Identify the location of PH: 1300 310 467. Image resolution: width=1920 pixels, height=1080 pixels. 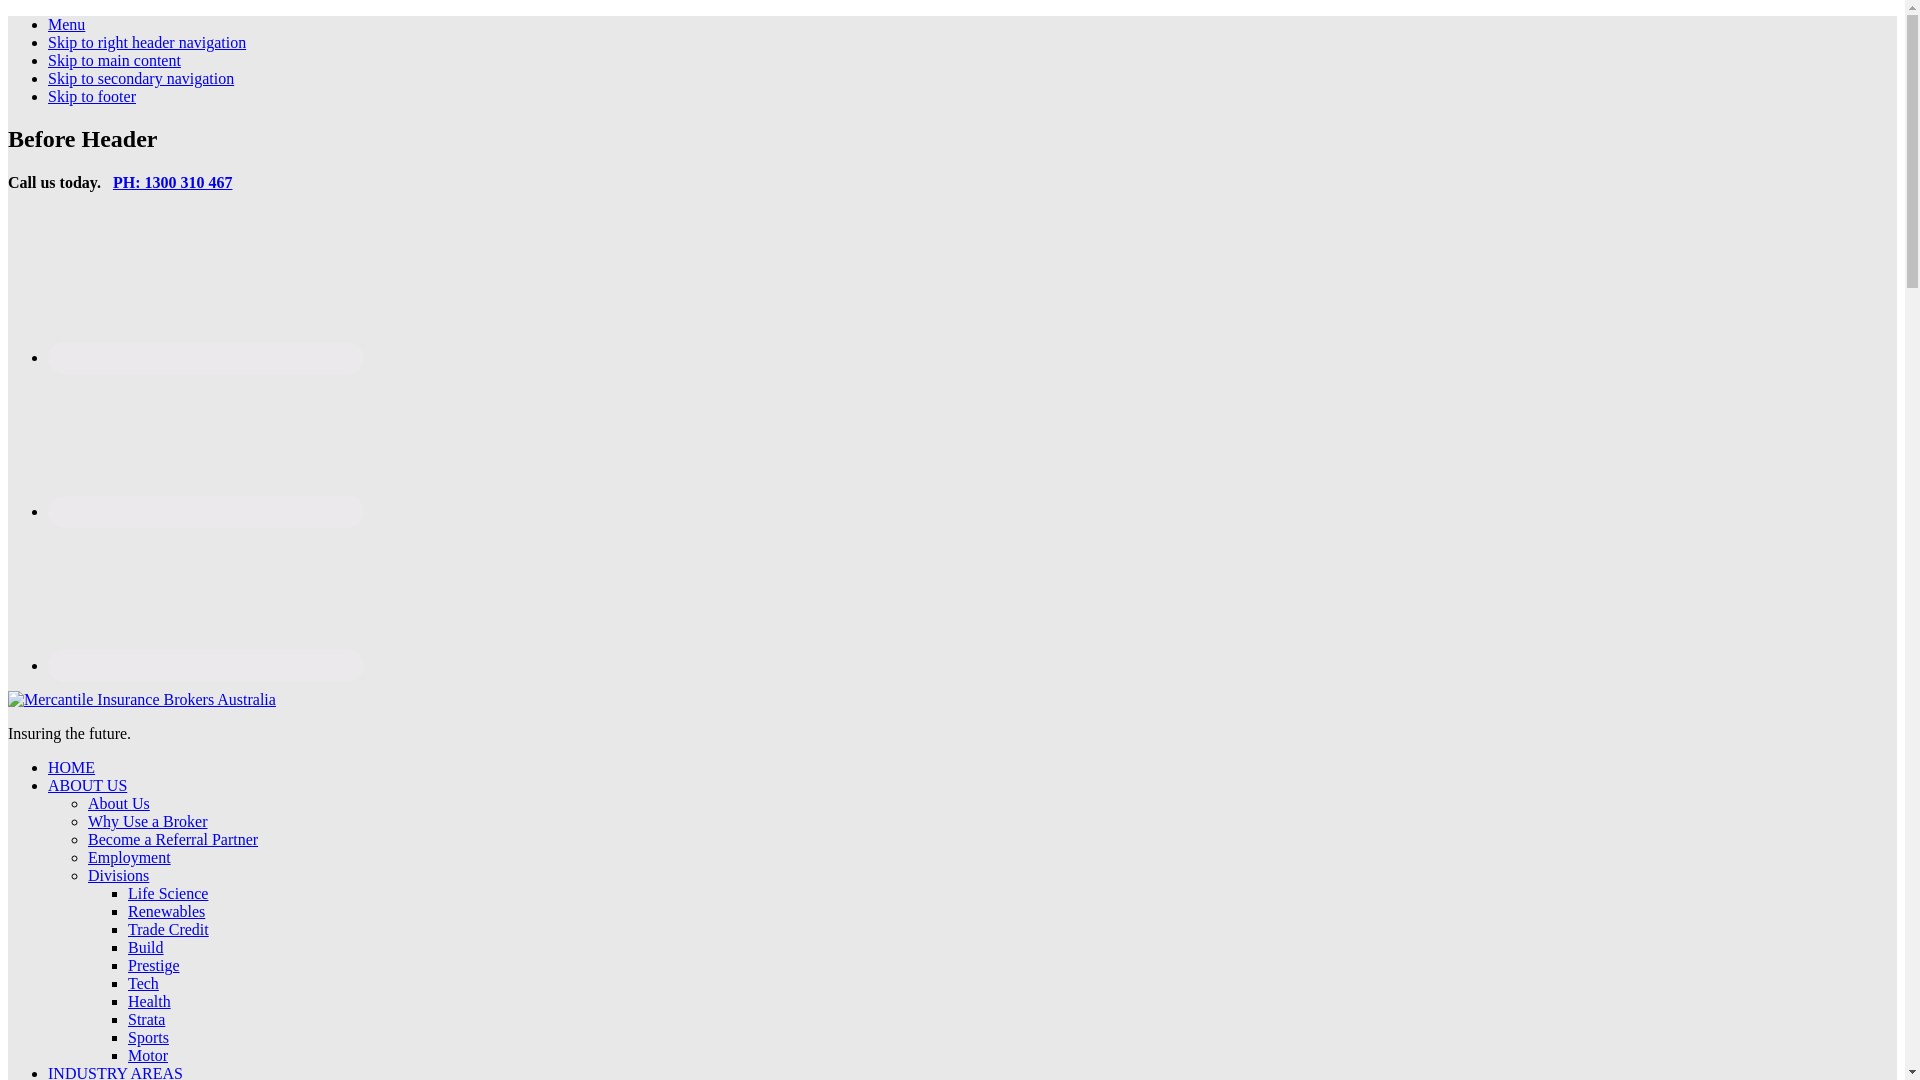
(173, 182).